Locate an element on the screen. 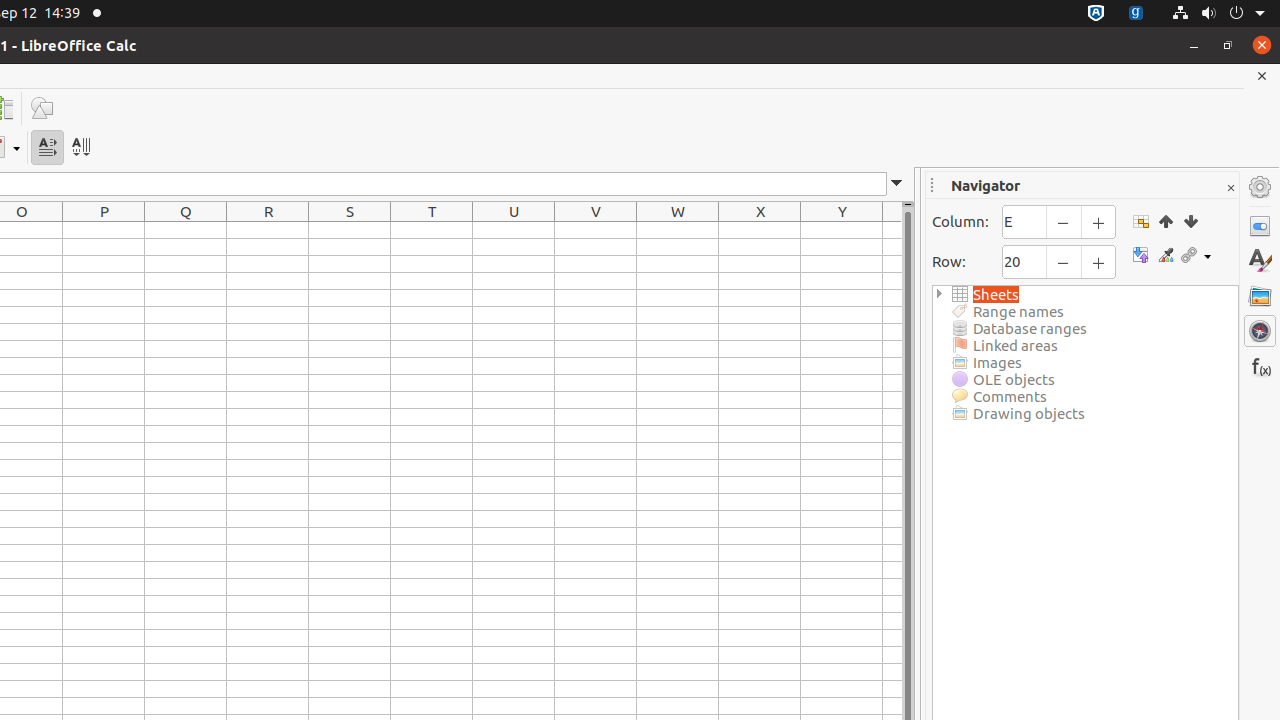 The width and height of the screenshot is (1280, 720). Text direction from top to bottom is located at coordinates (80, 148).